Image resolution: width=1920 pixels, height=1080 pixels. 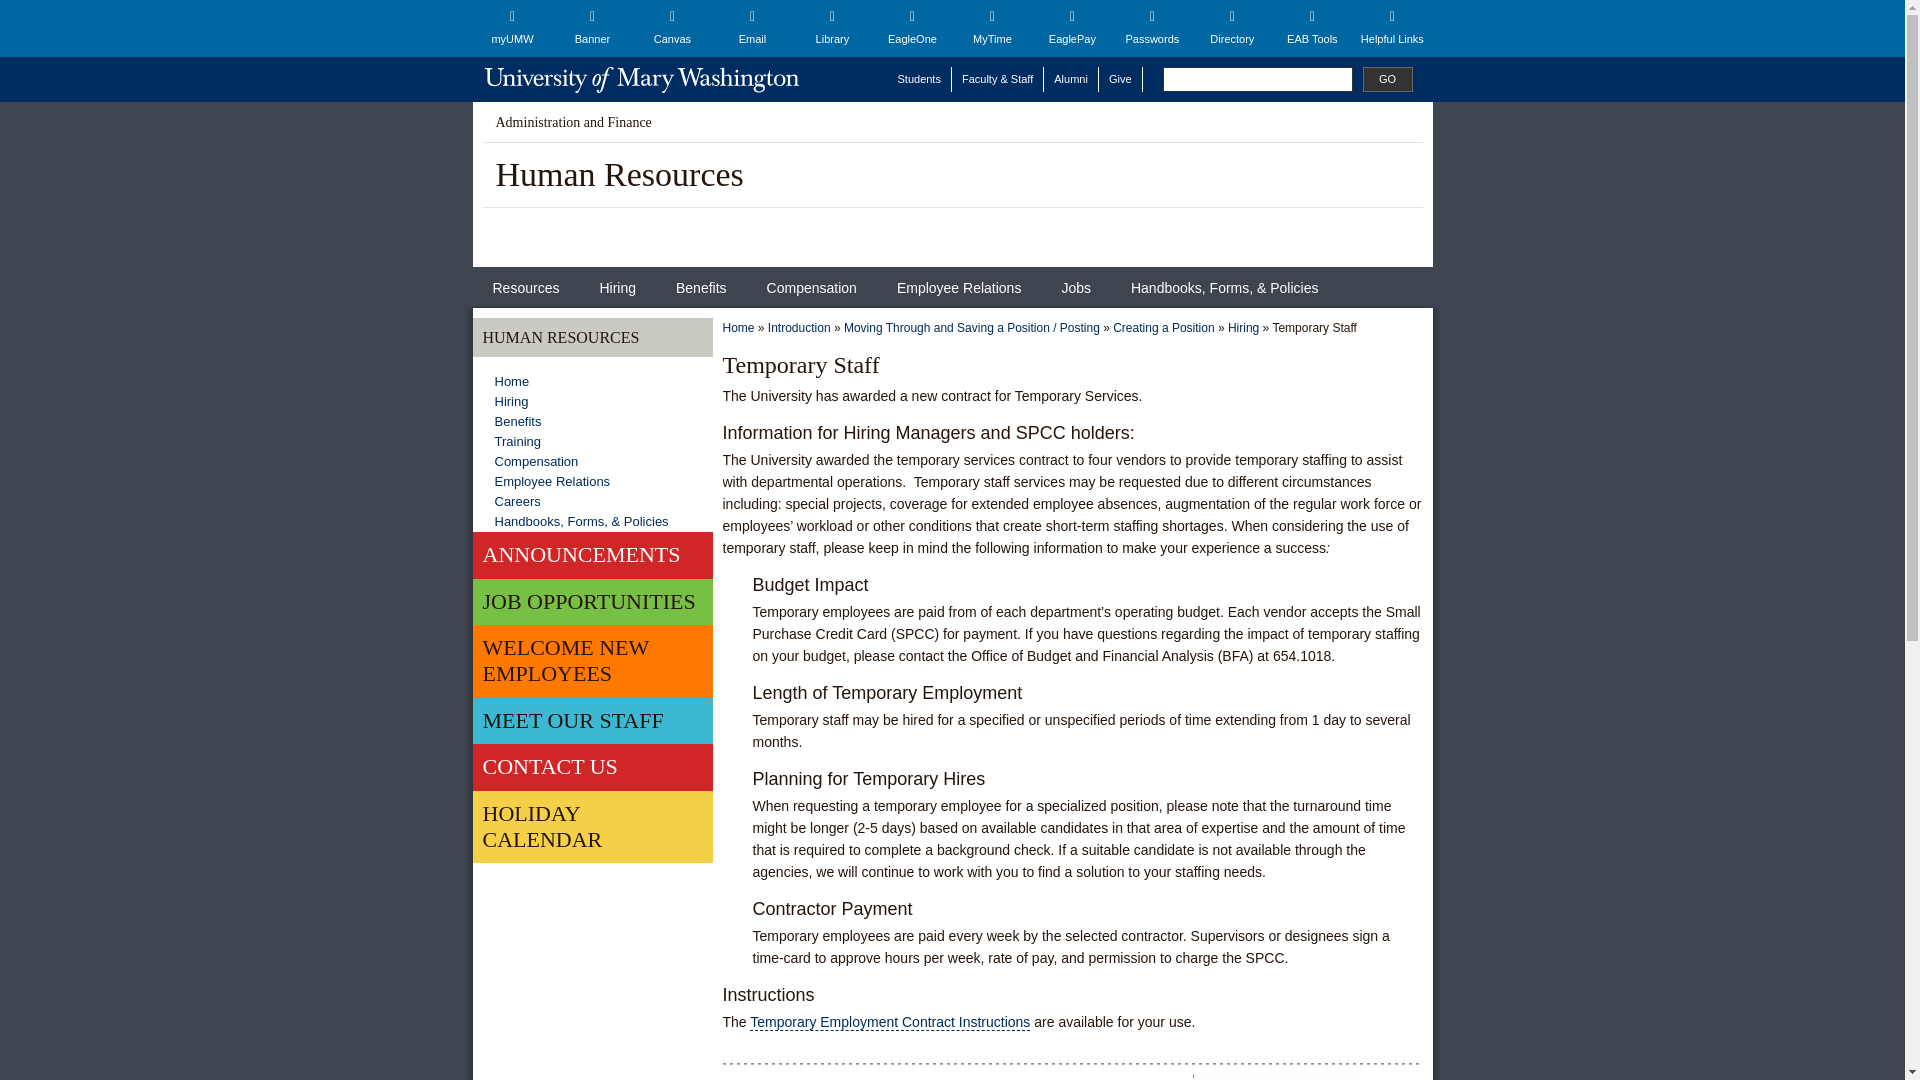 I want to click on Students, so click(x=920, y=78).